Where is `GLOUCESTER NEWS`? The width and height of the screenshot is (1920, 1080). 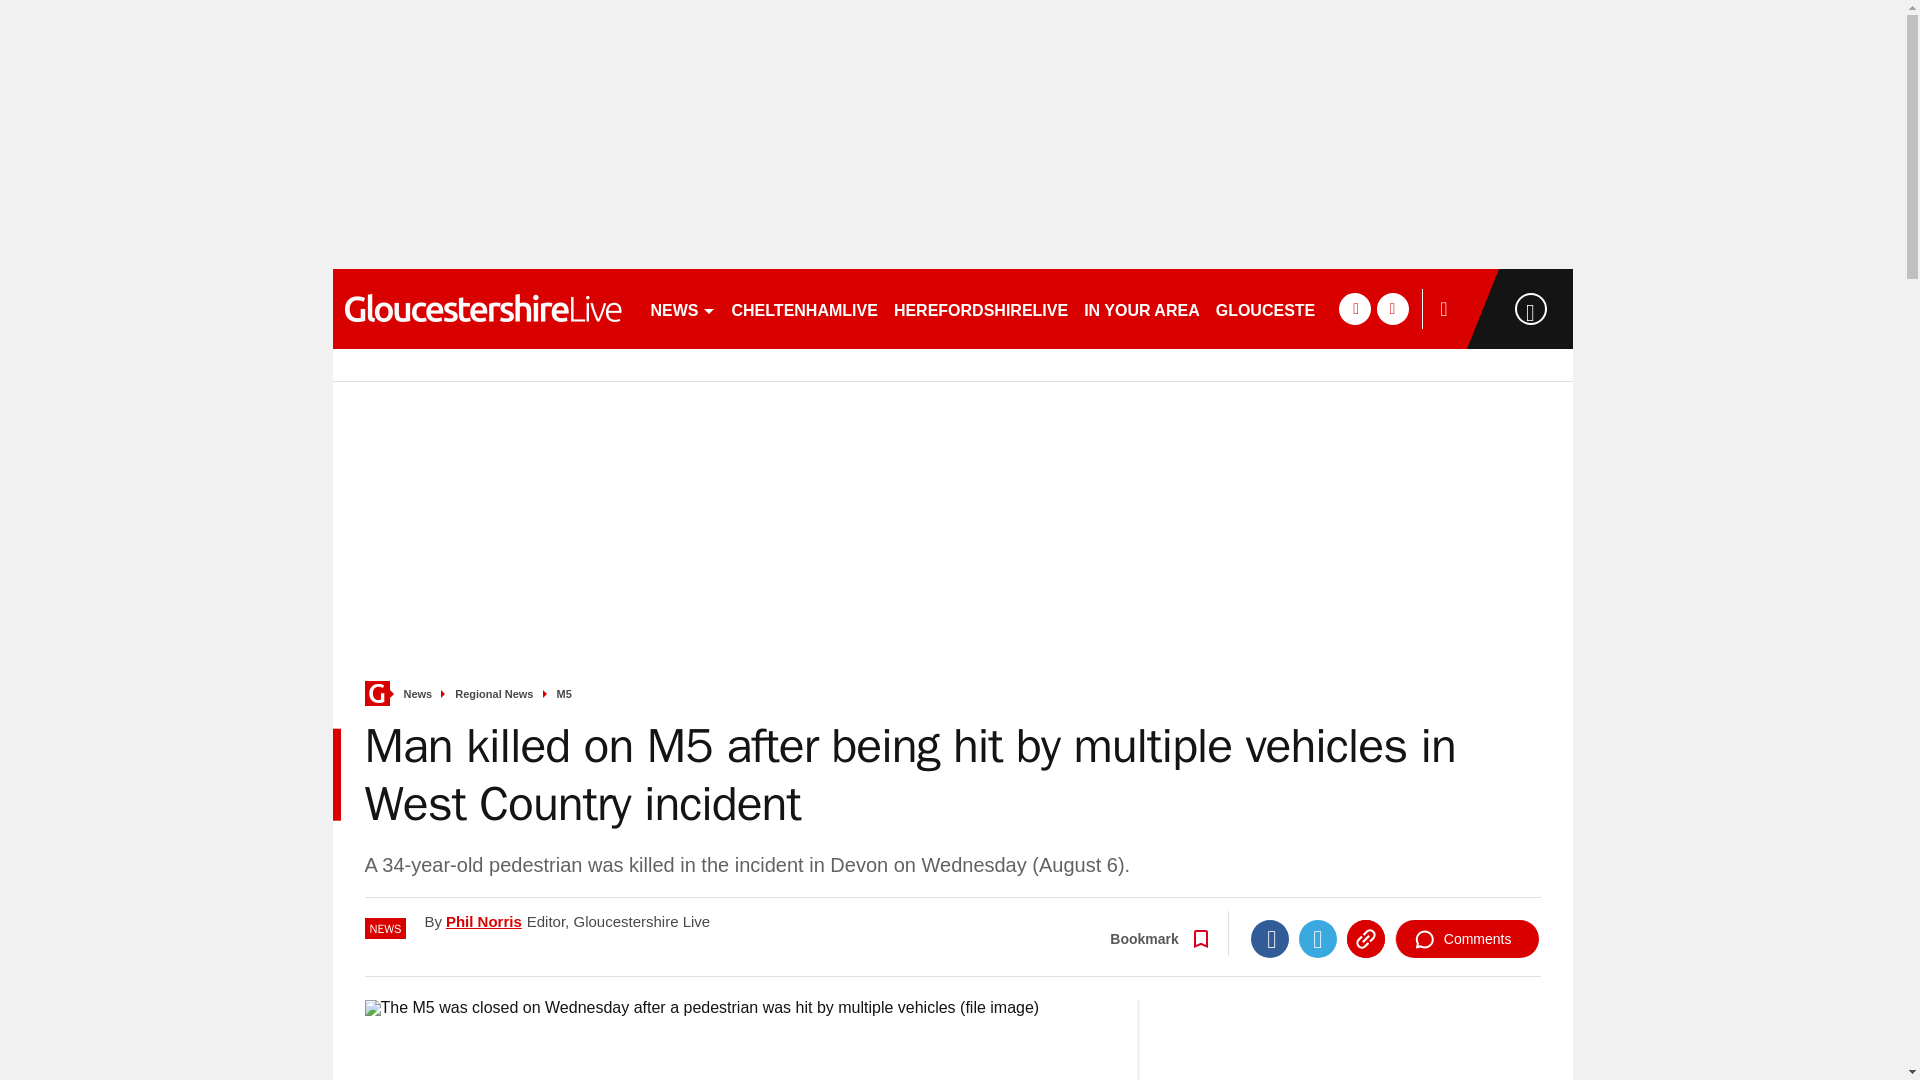
GLOUCESTER NEWS is located at coordinates (1298, 308).